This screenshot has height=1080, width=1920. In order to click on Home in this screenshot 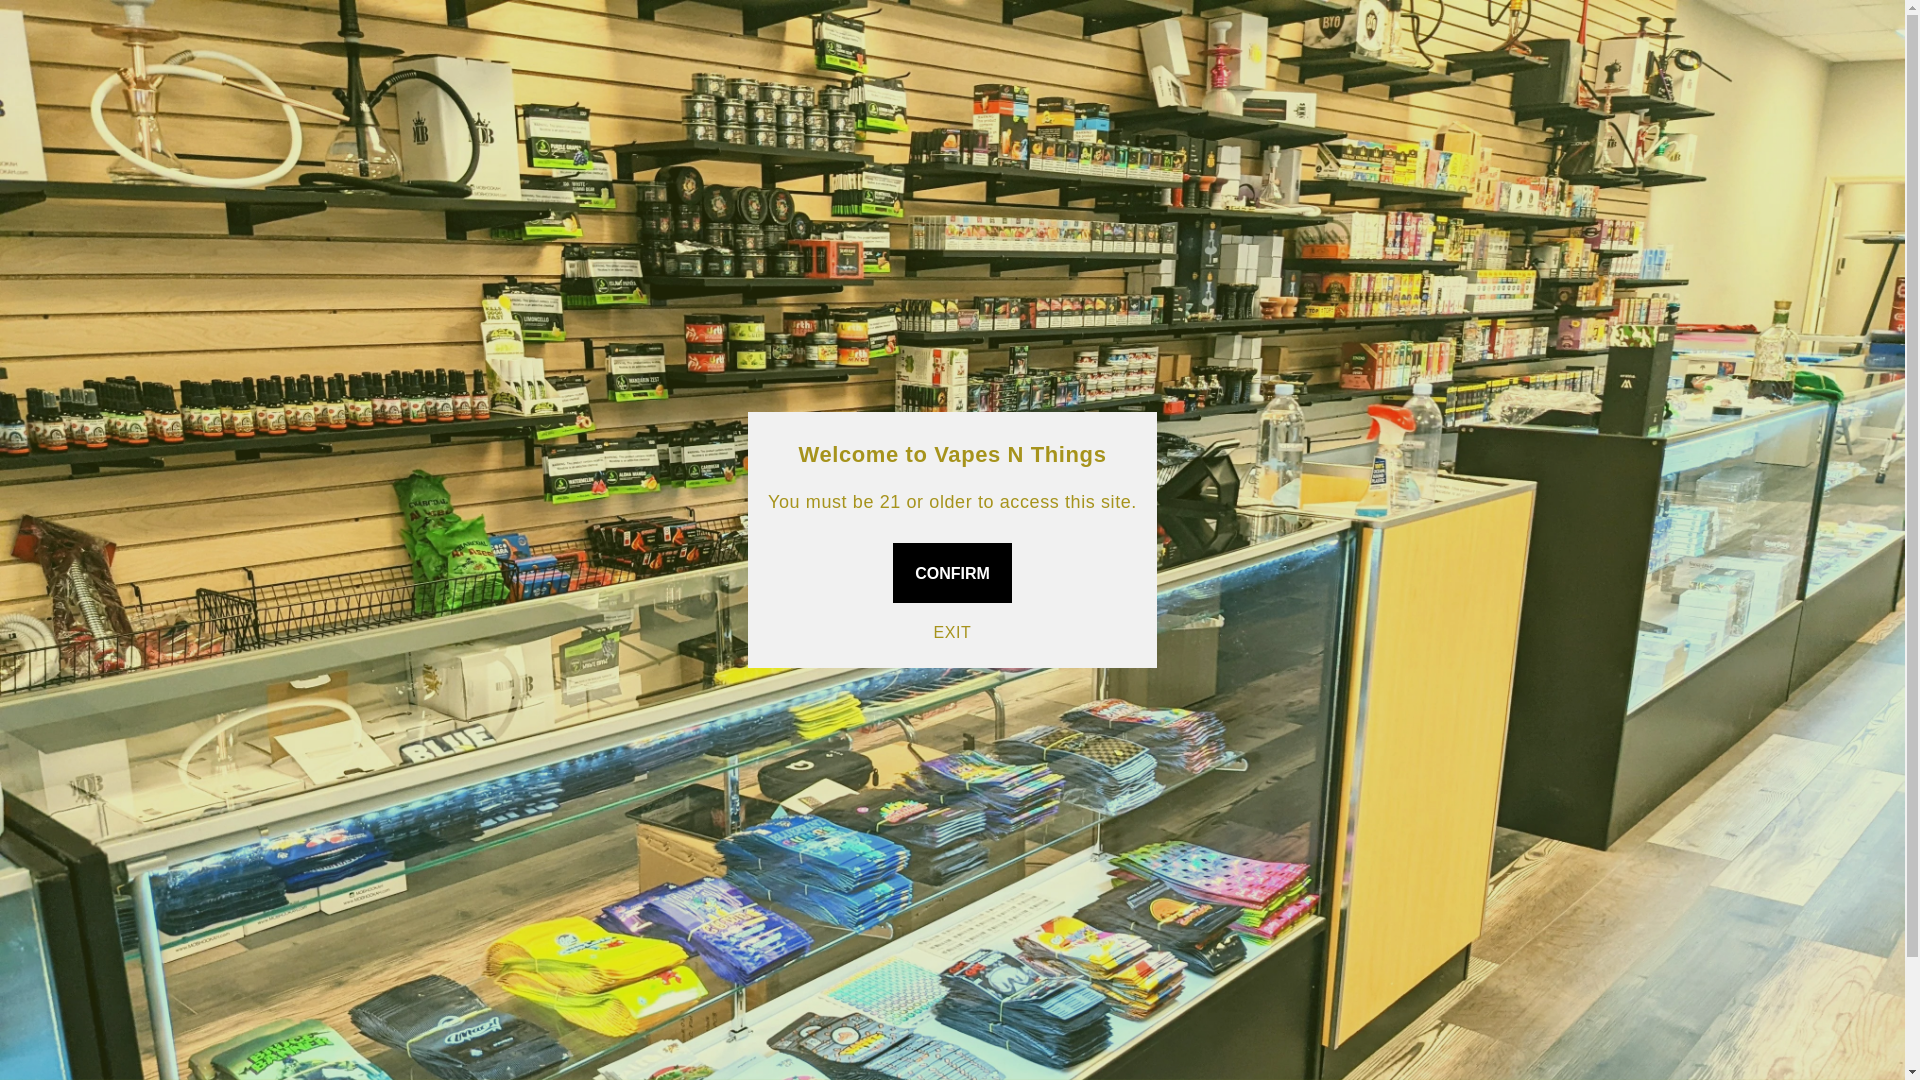, I will do `click(638, 60)`.